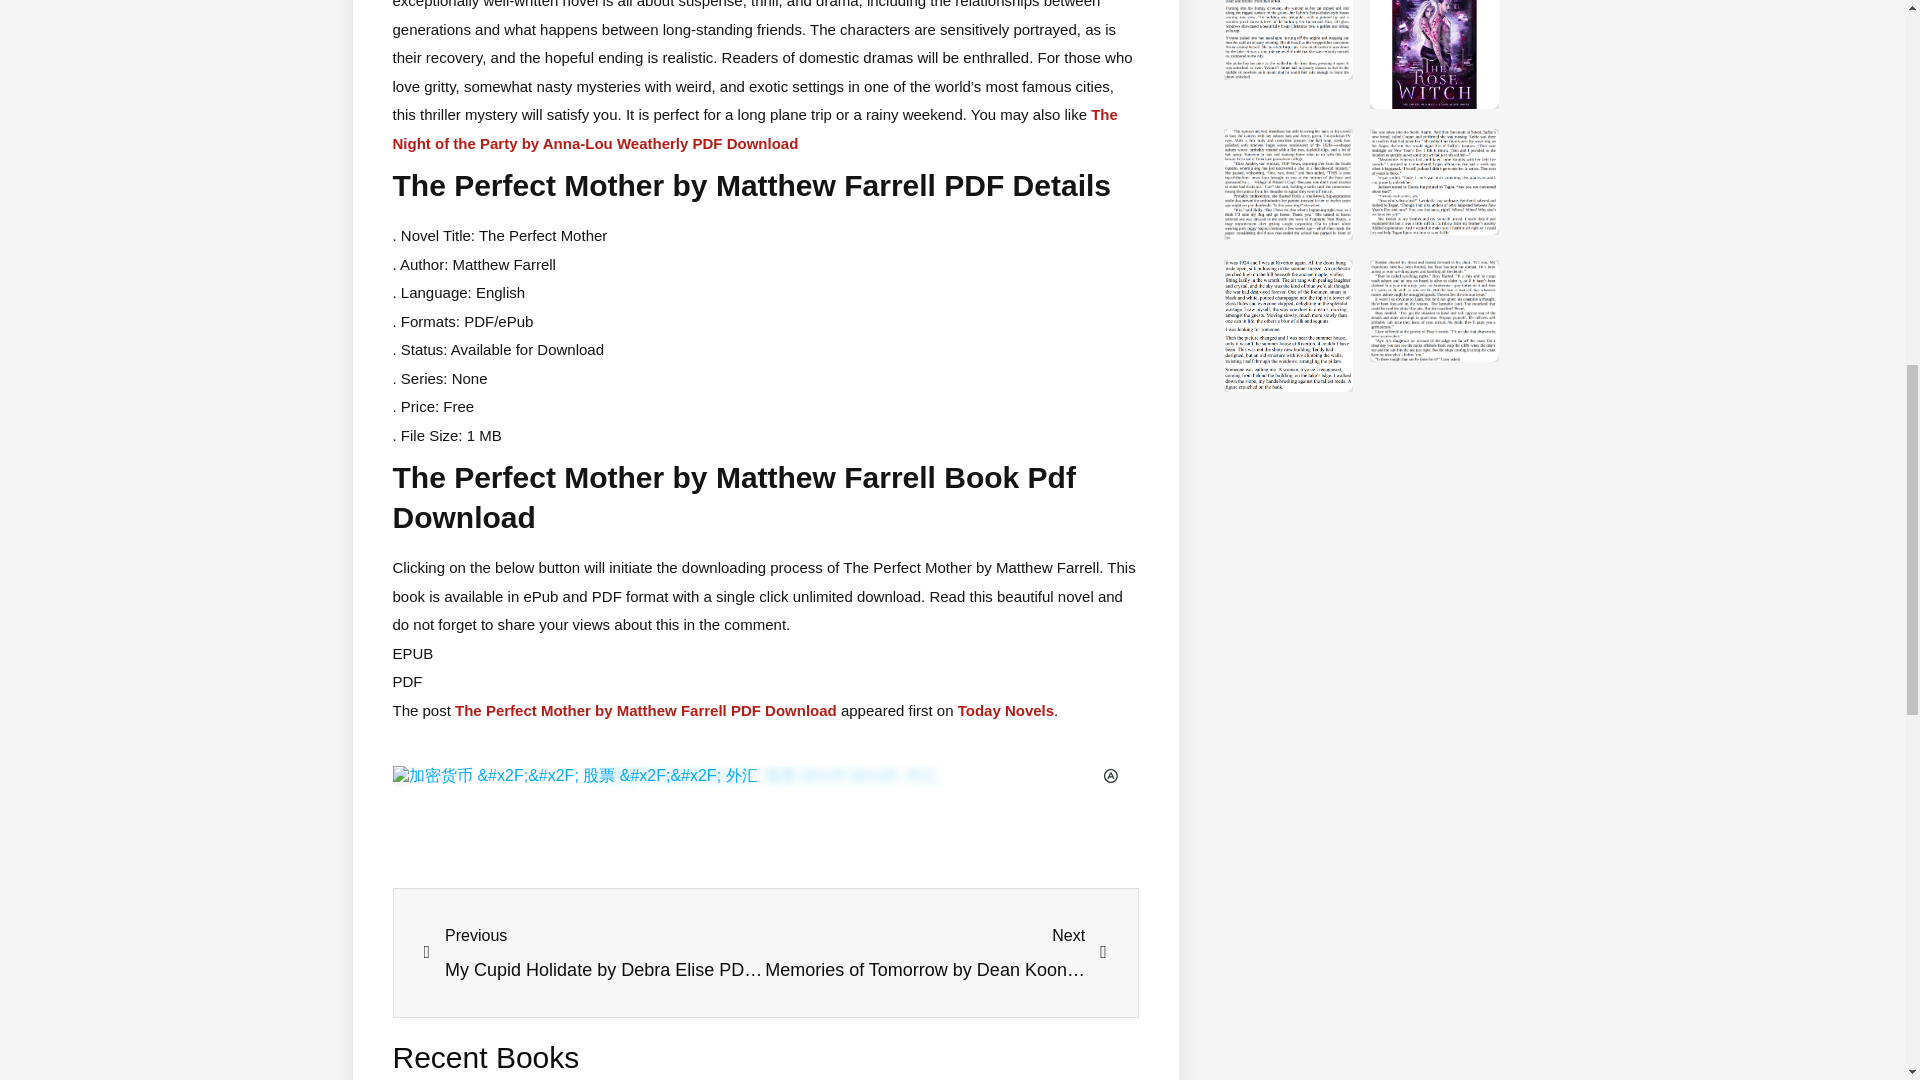  What do you see at coordinates (936, 953) in the screenshot?
I see `The Perfect Mother by Matthew Farrell PDF Download` at bounding box center [936, 953].